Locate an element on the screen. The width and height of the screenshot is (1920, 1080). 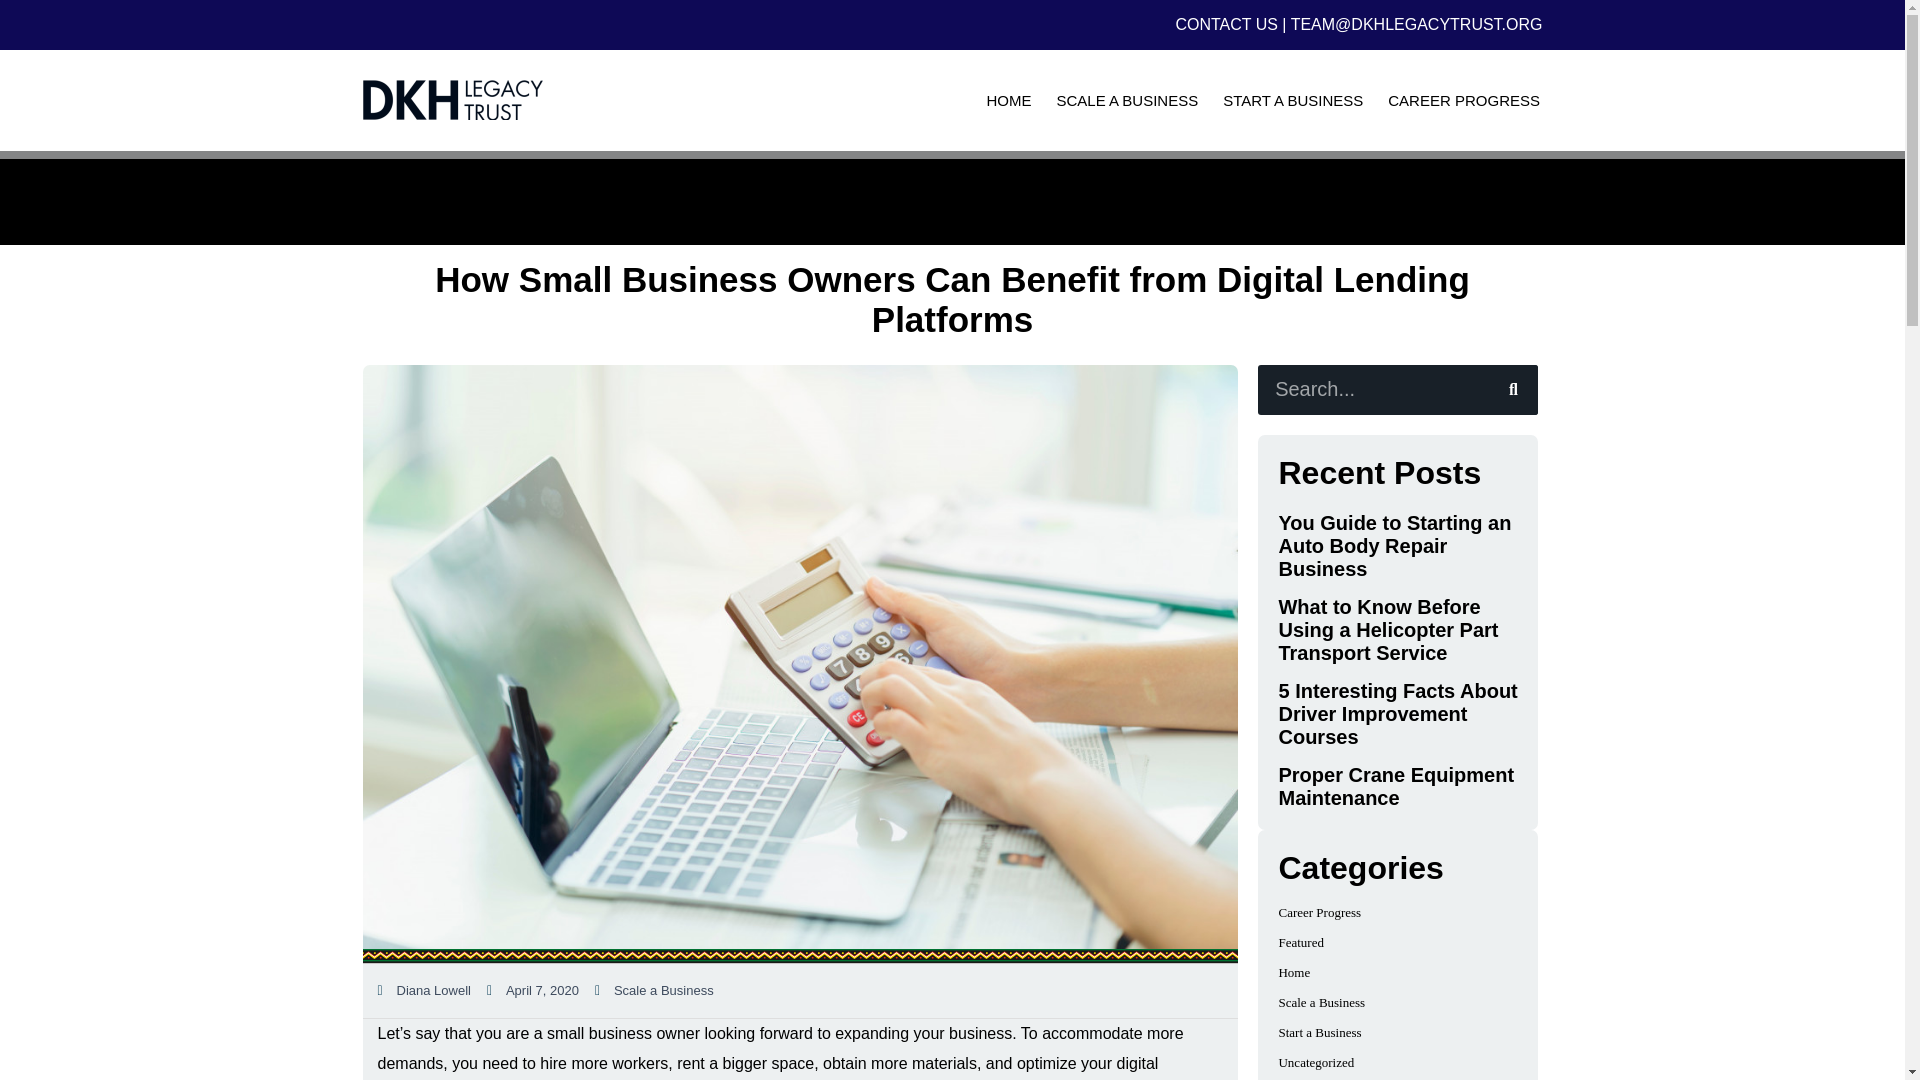
Search is located at coordinates (1512, 390).